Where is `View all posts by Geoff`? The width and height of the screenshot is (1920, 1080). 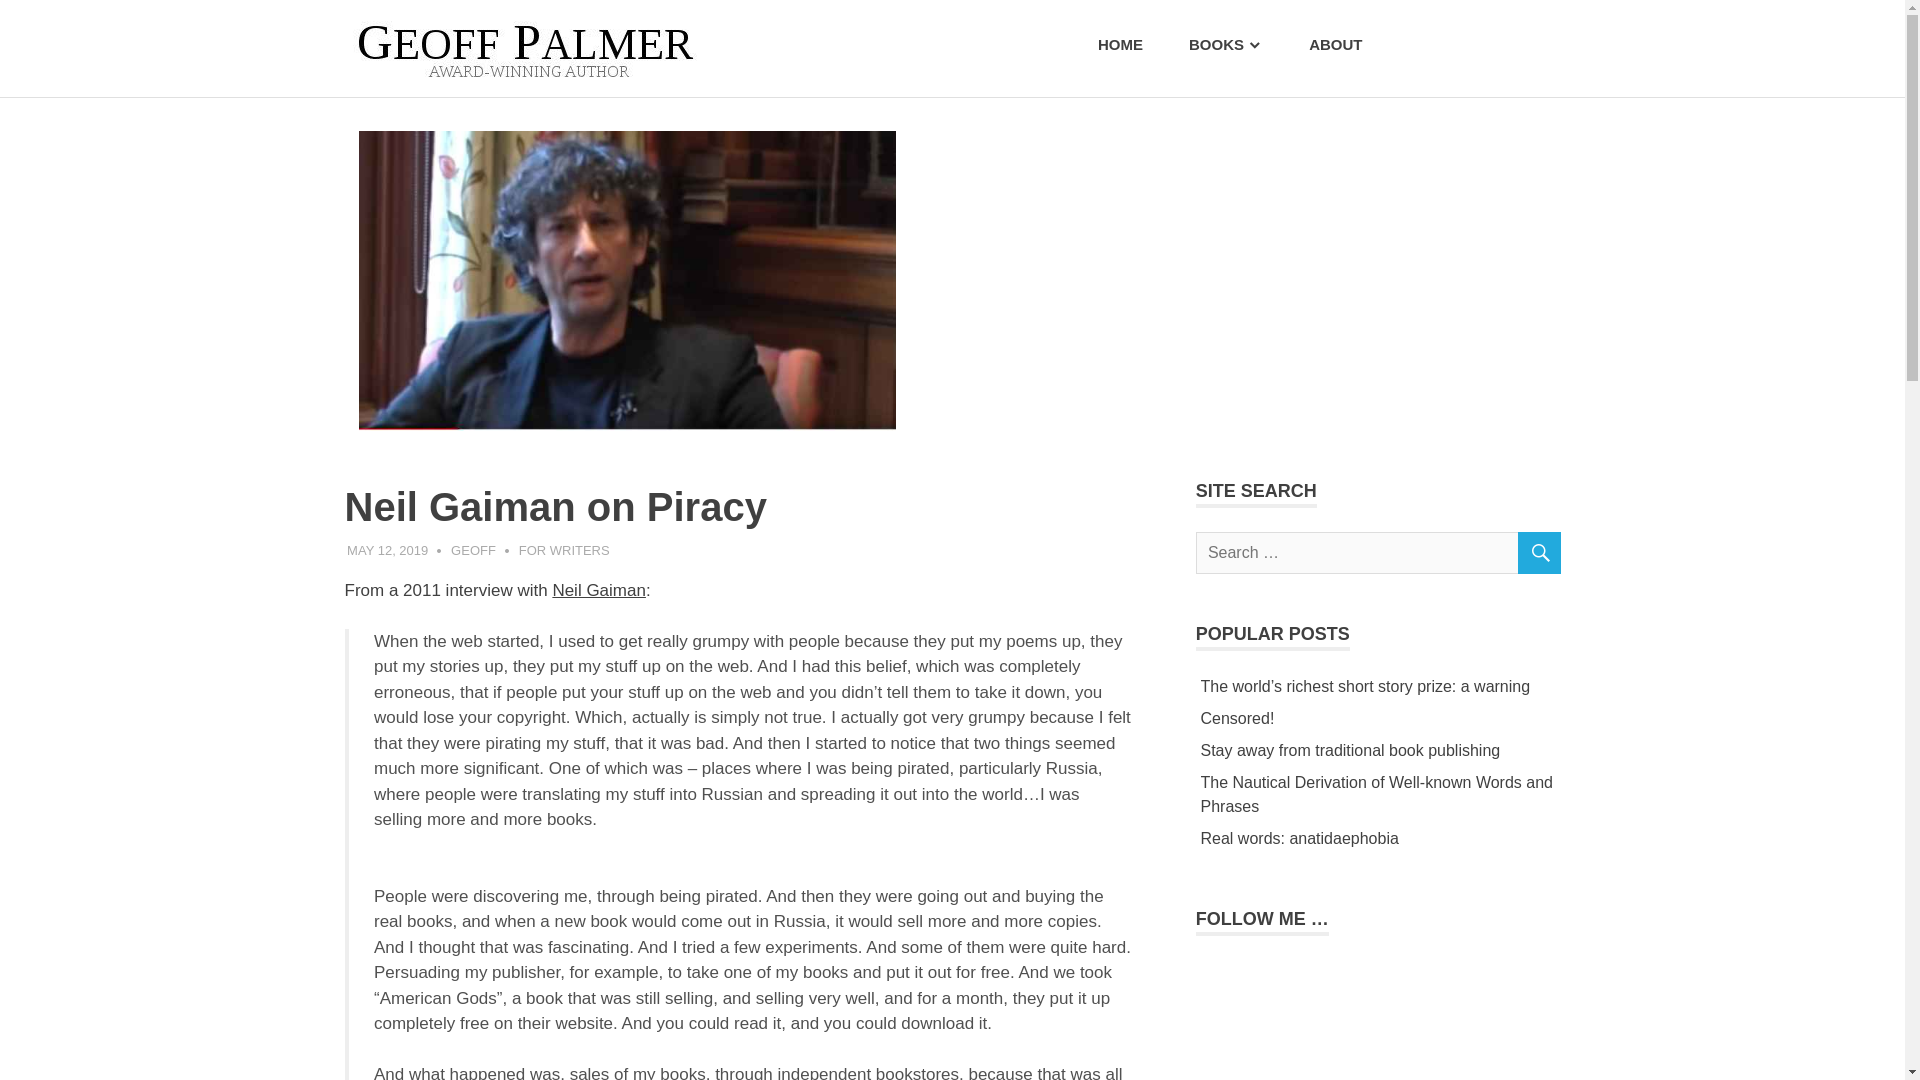 View all posts by Geoff is located at coordinates (473, 550).